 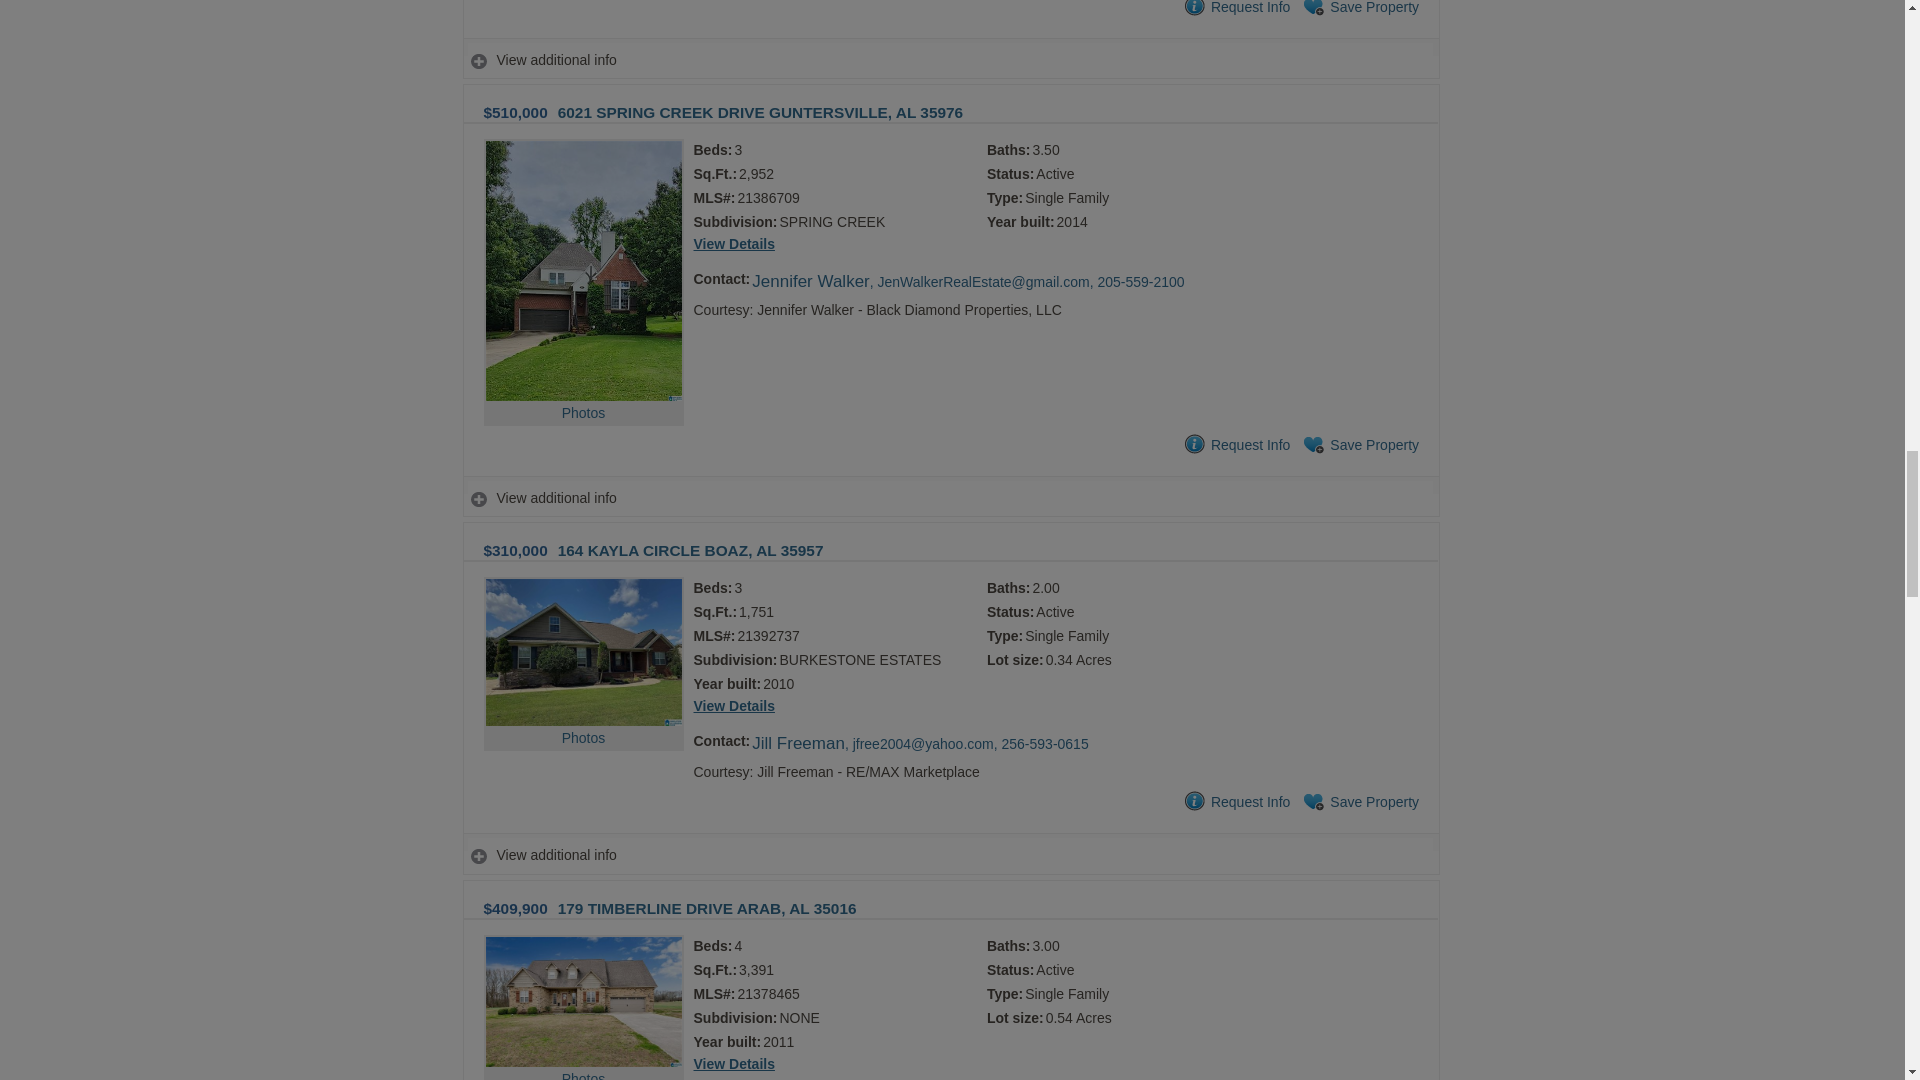 What do you see at coordinates (950, 498) in the screenshot?
I see `View property remarks and map` at bounding box center [950, 498].